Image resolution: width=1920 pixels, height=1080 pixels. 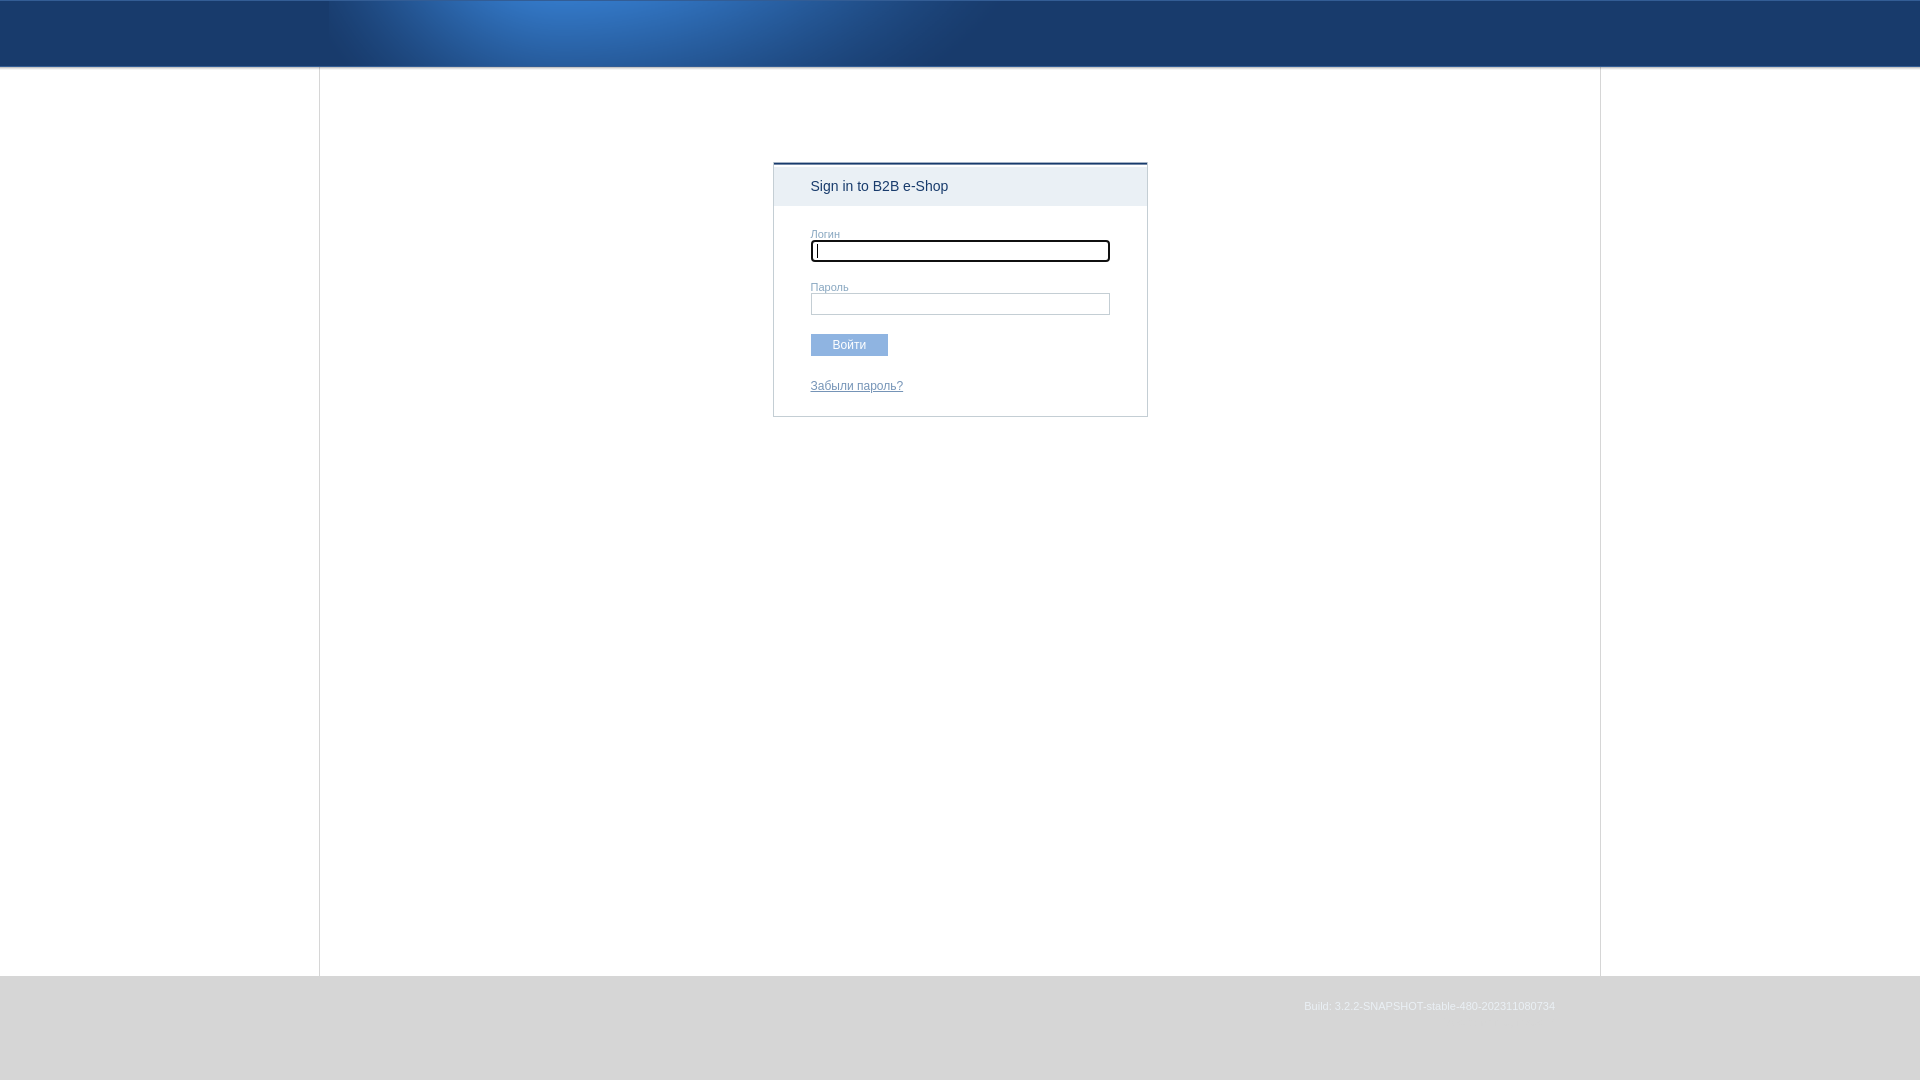 I want to click on Execution time, msec: 7, so click(x=1496, y=1022).